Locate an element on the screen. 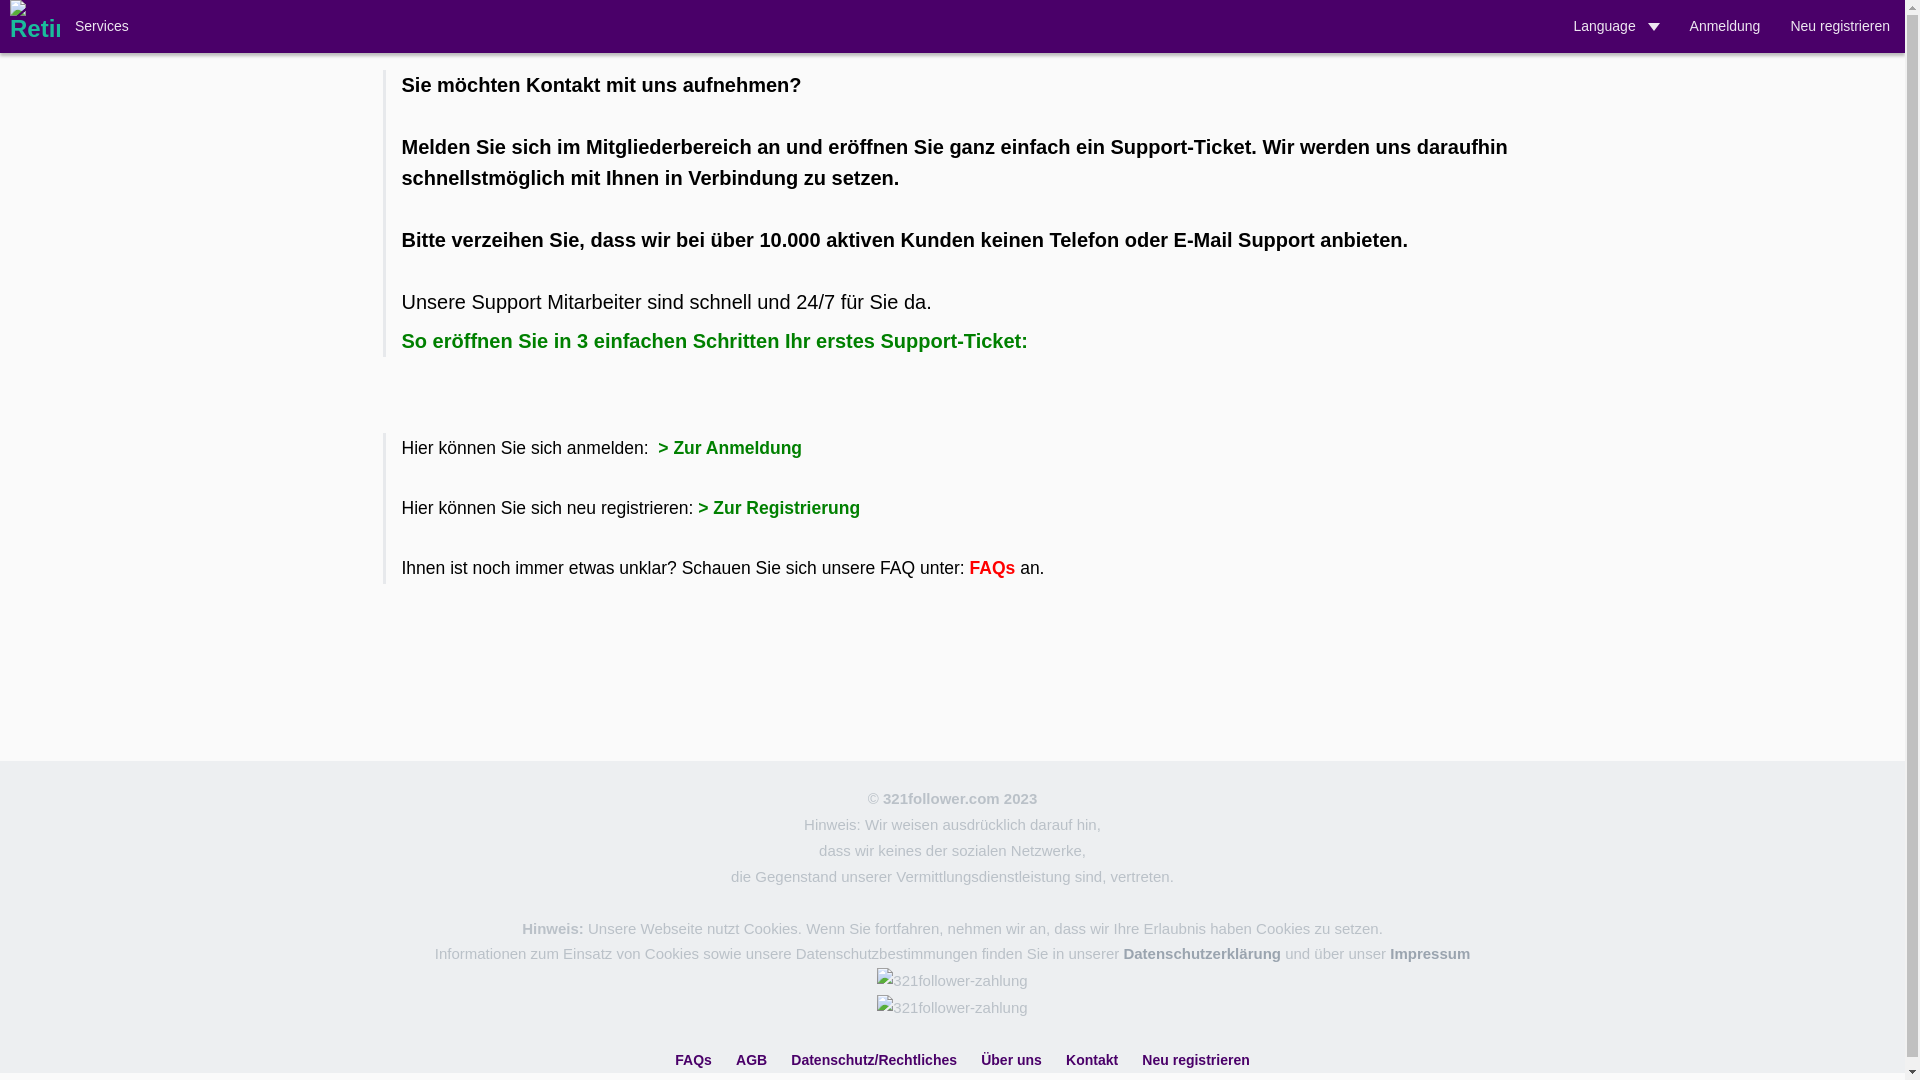 Image resolution: width=1920 pixels, height=1080 pixels. AGB is located at coordinates (752, 1060).